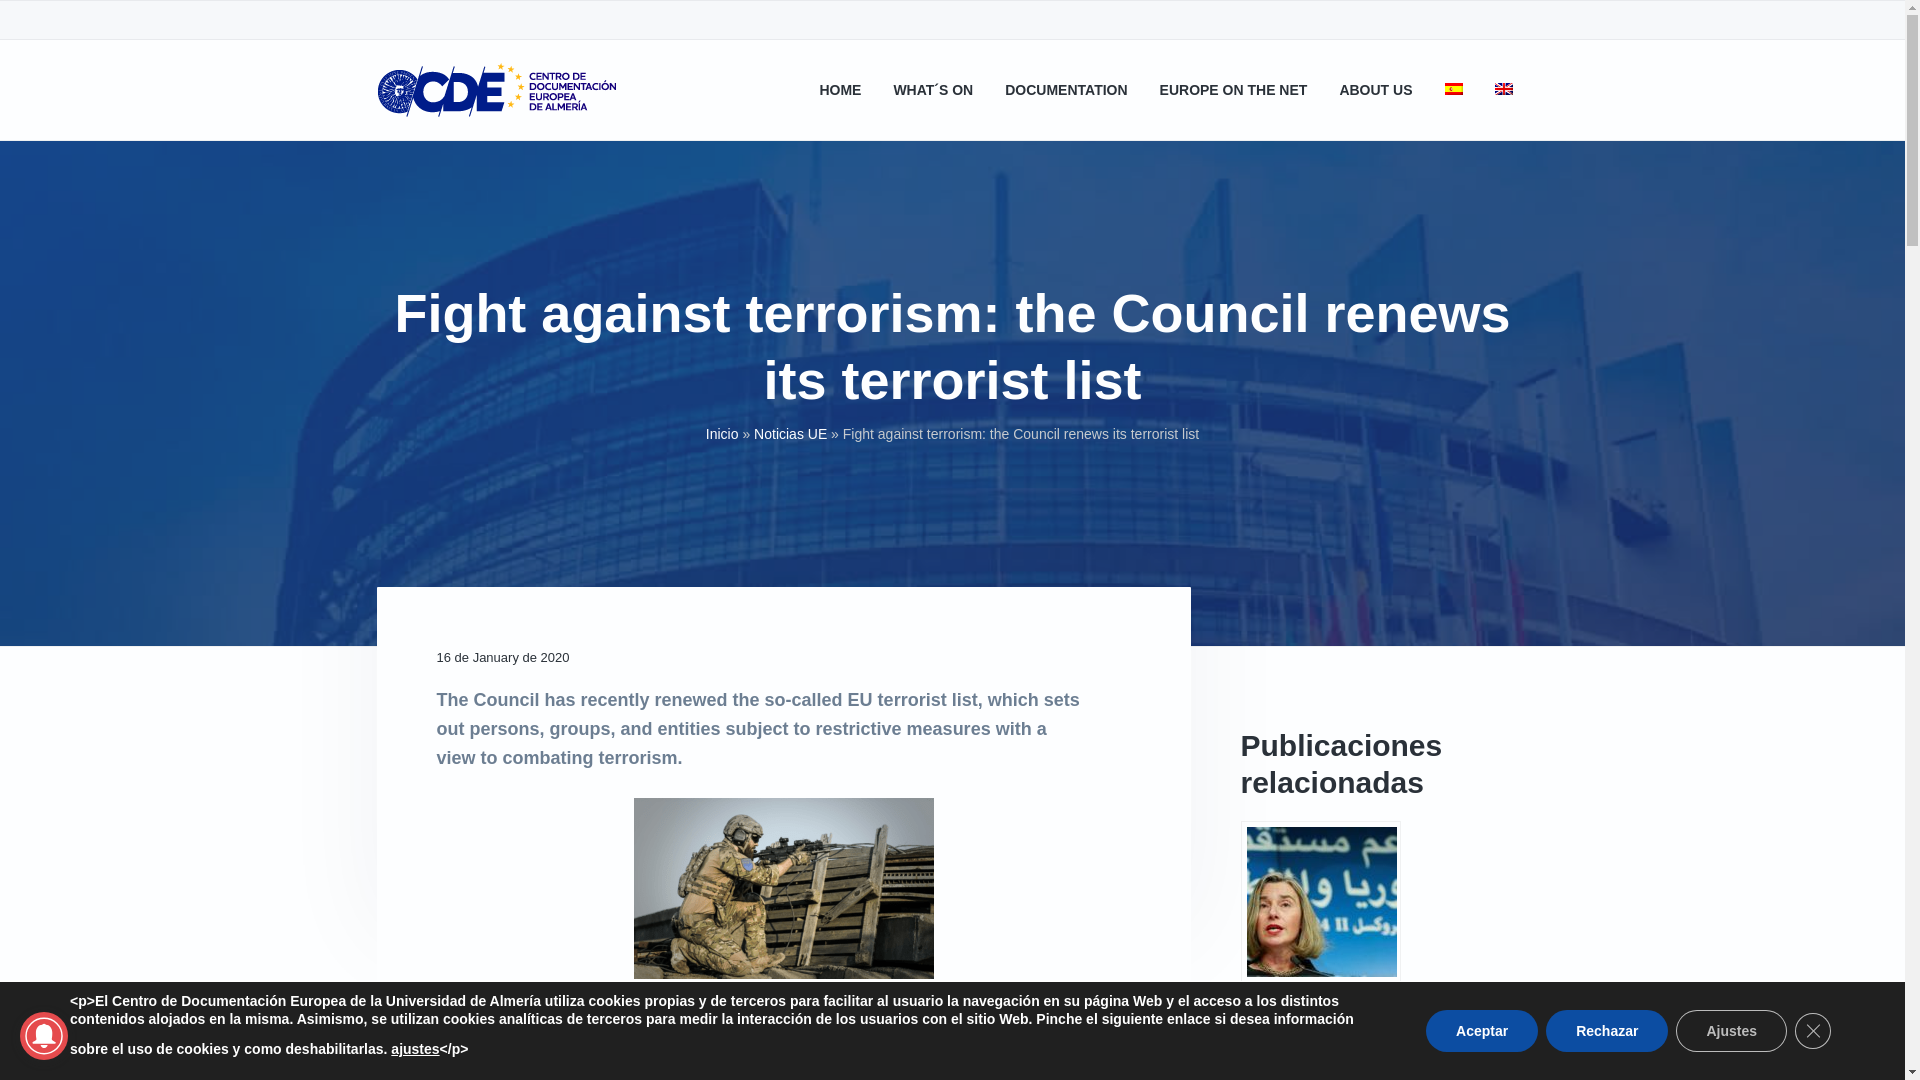 This screenshot has width=1920, height=1080. I want to click on DOCUMENTATION, so click(1066, 90).